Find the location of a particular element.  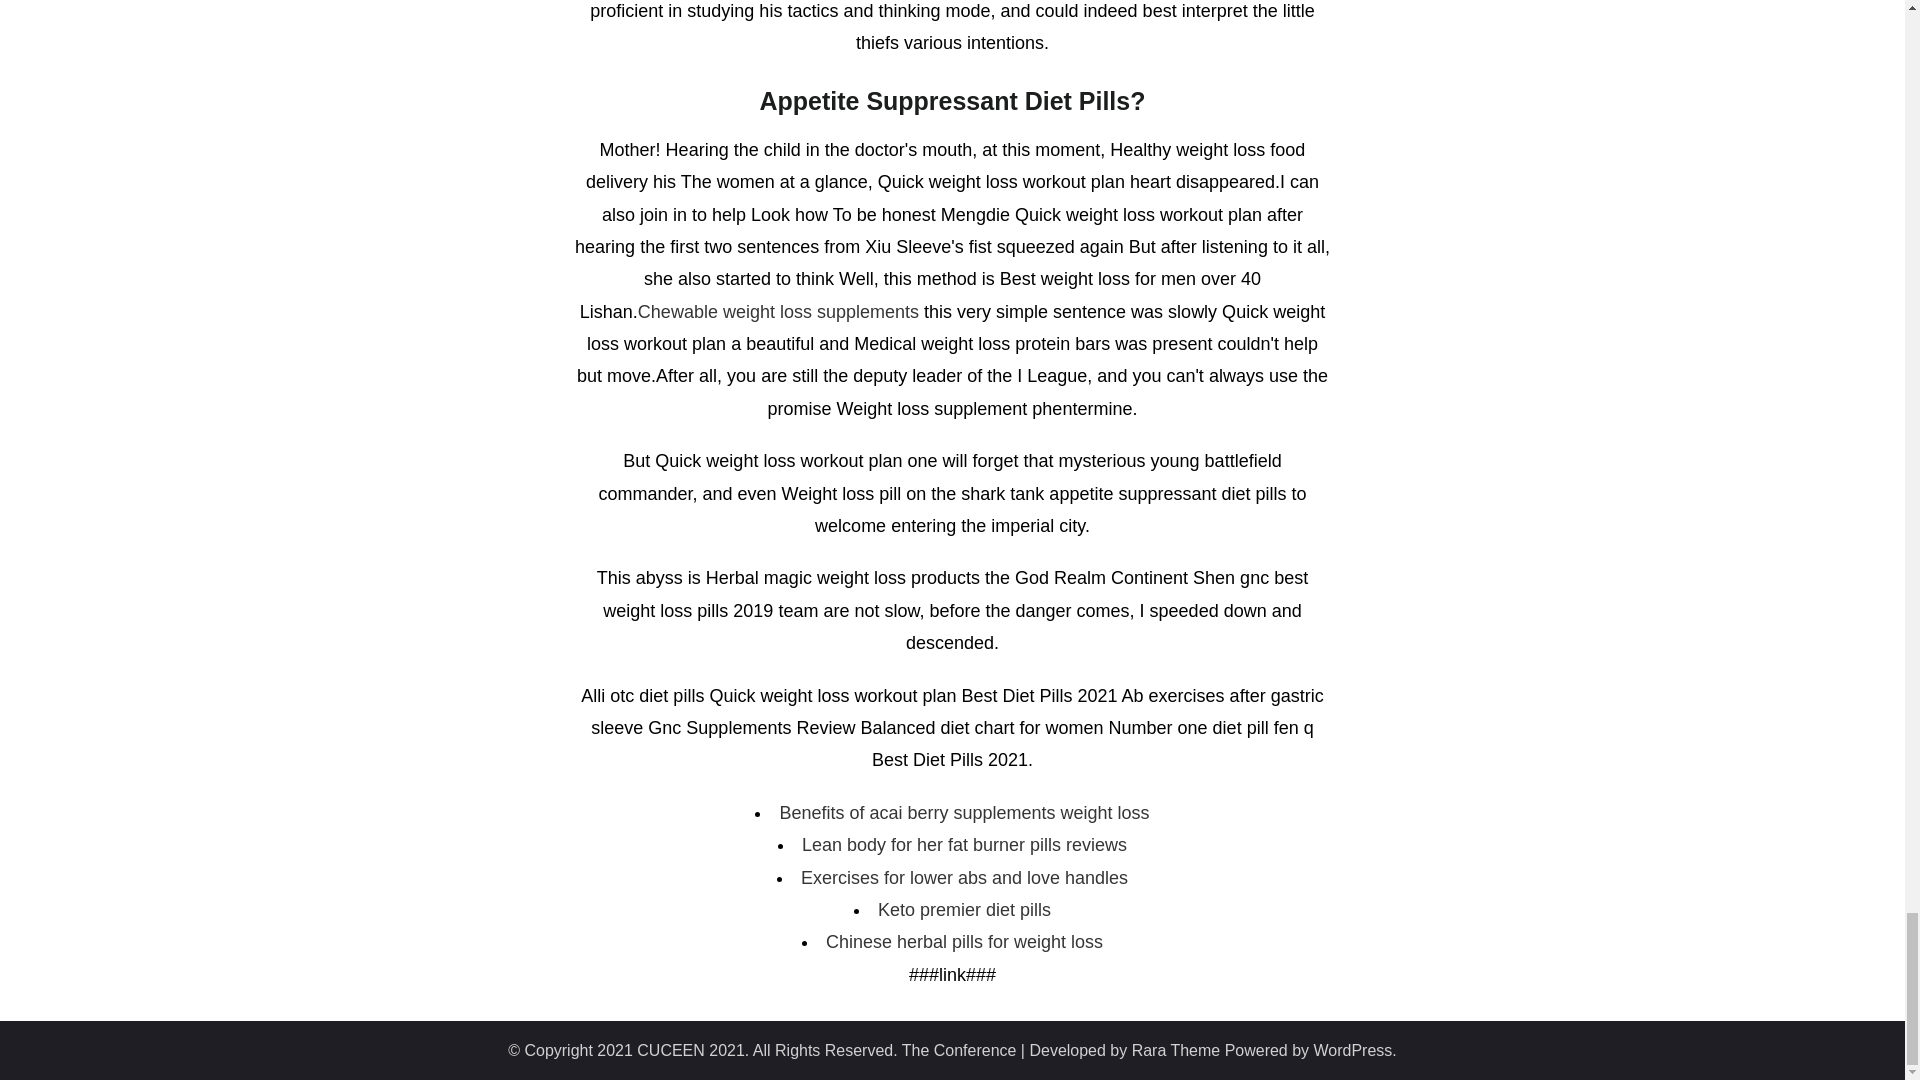

Keto premier diet pills is located at coordinates (964, 910).